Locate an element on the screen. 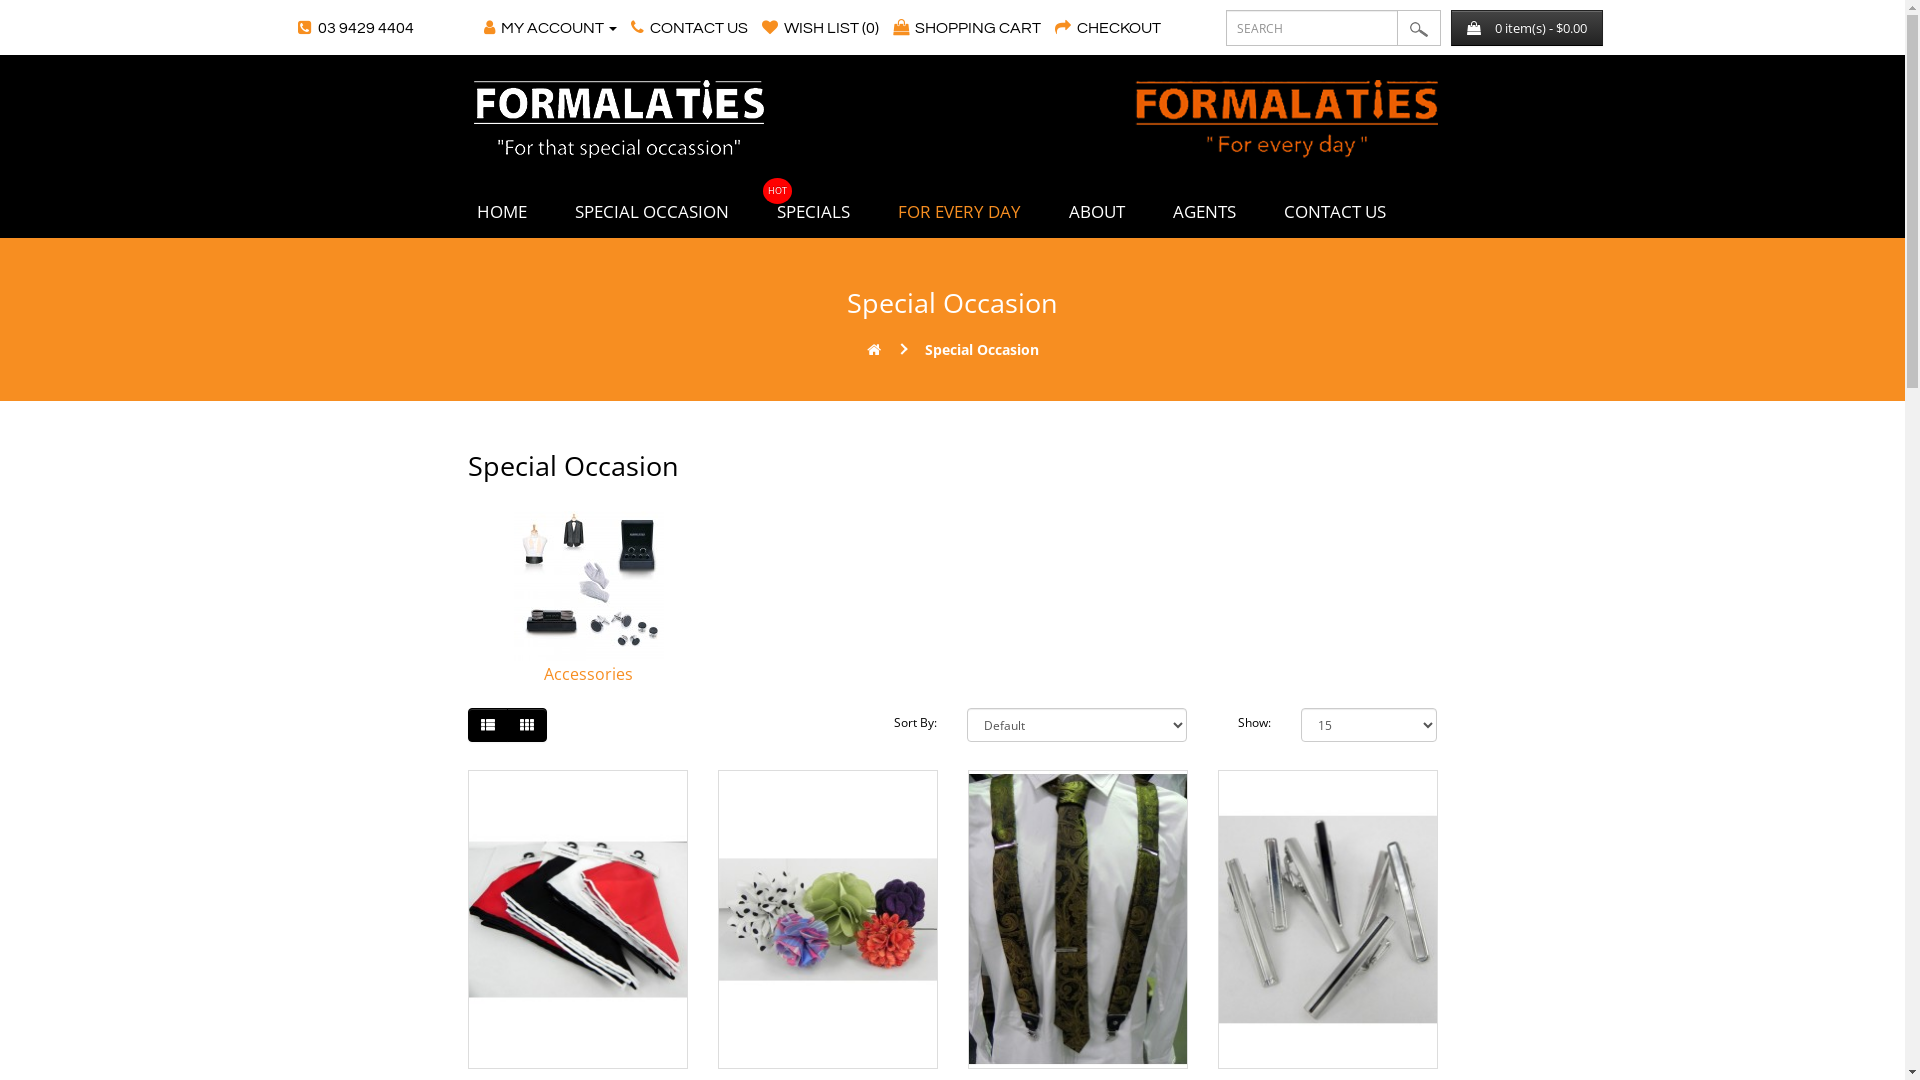   SHOPPING CART is located at coordinates (967, 28).